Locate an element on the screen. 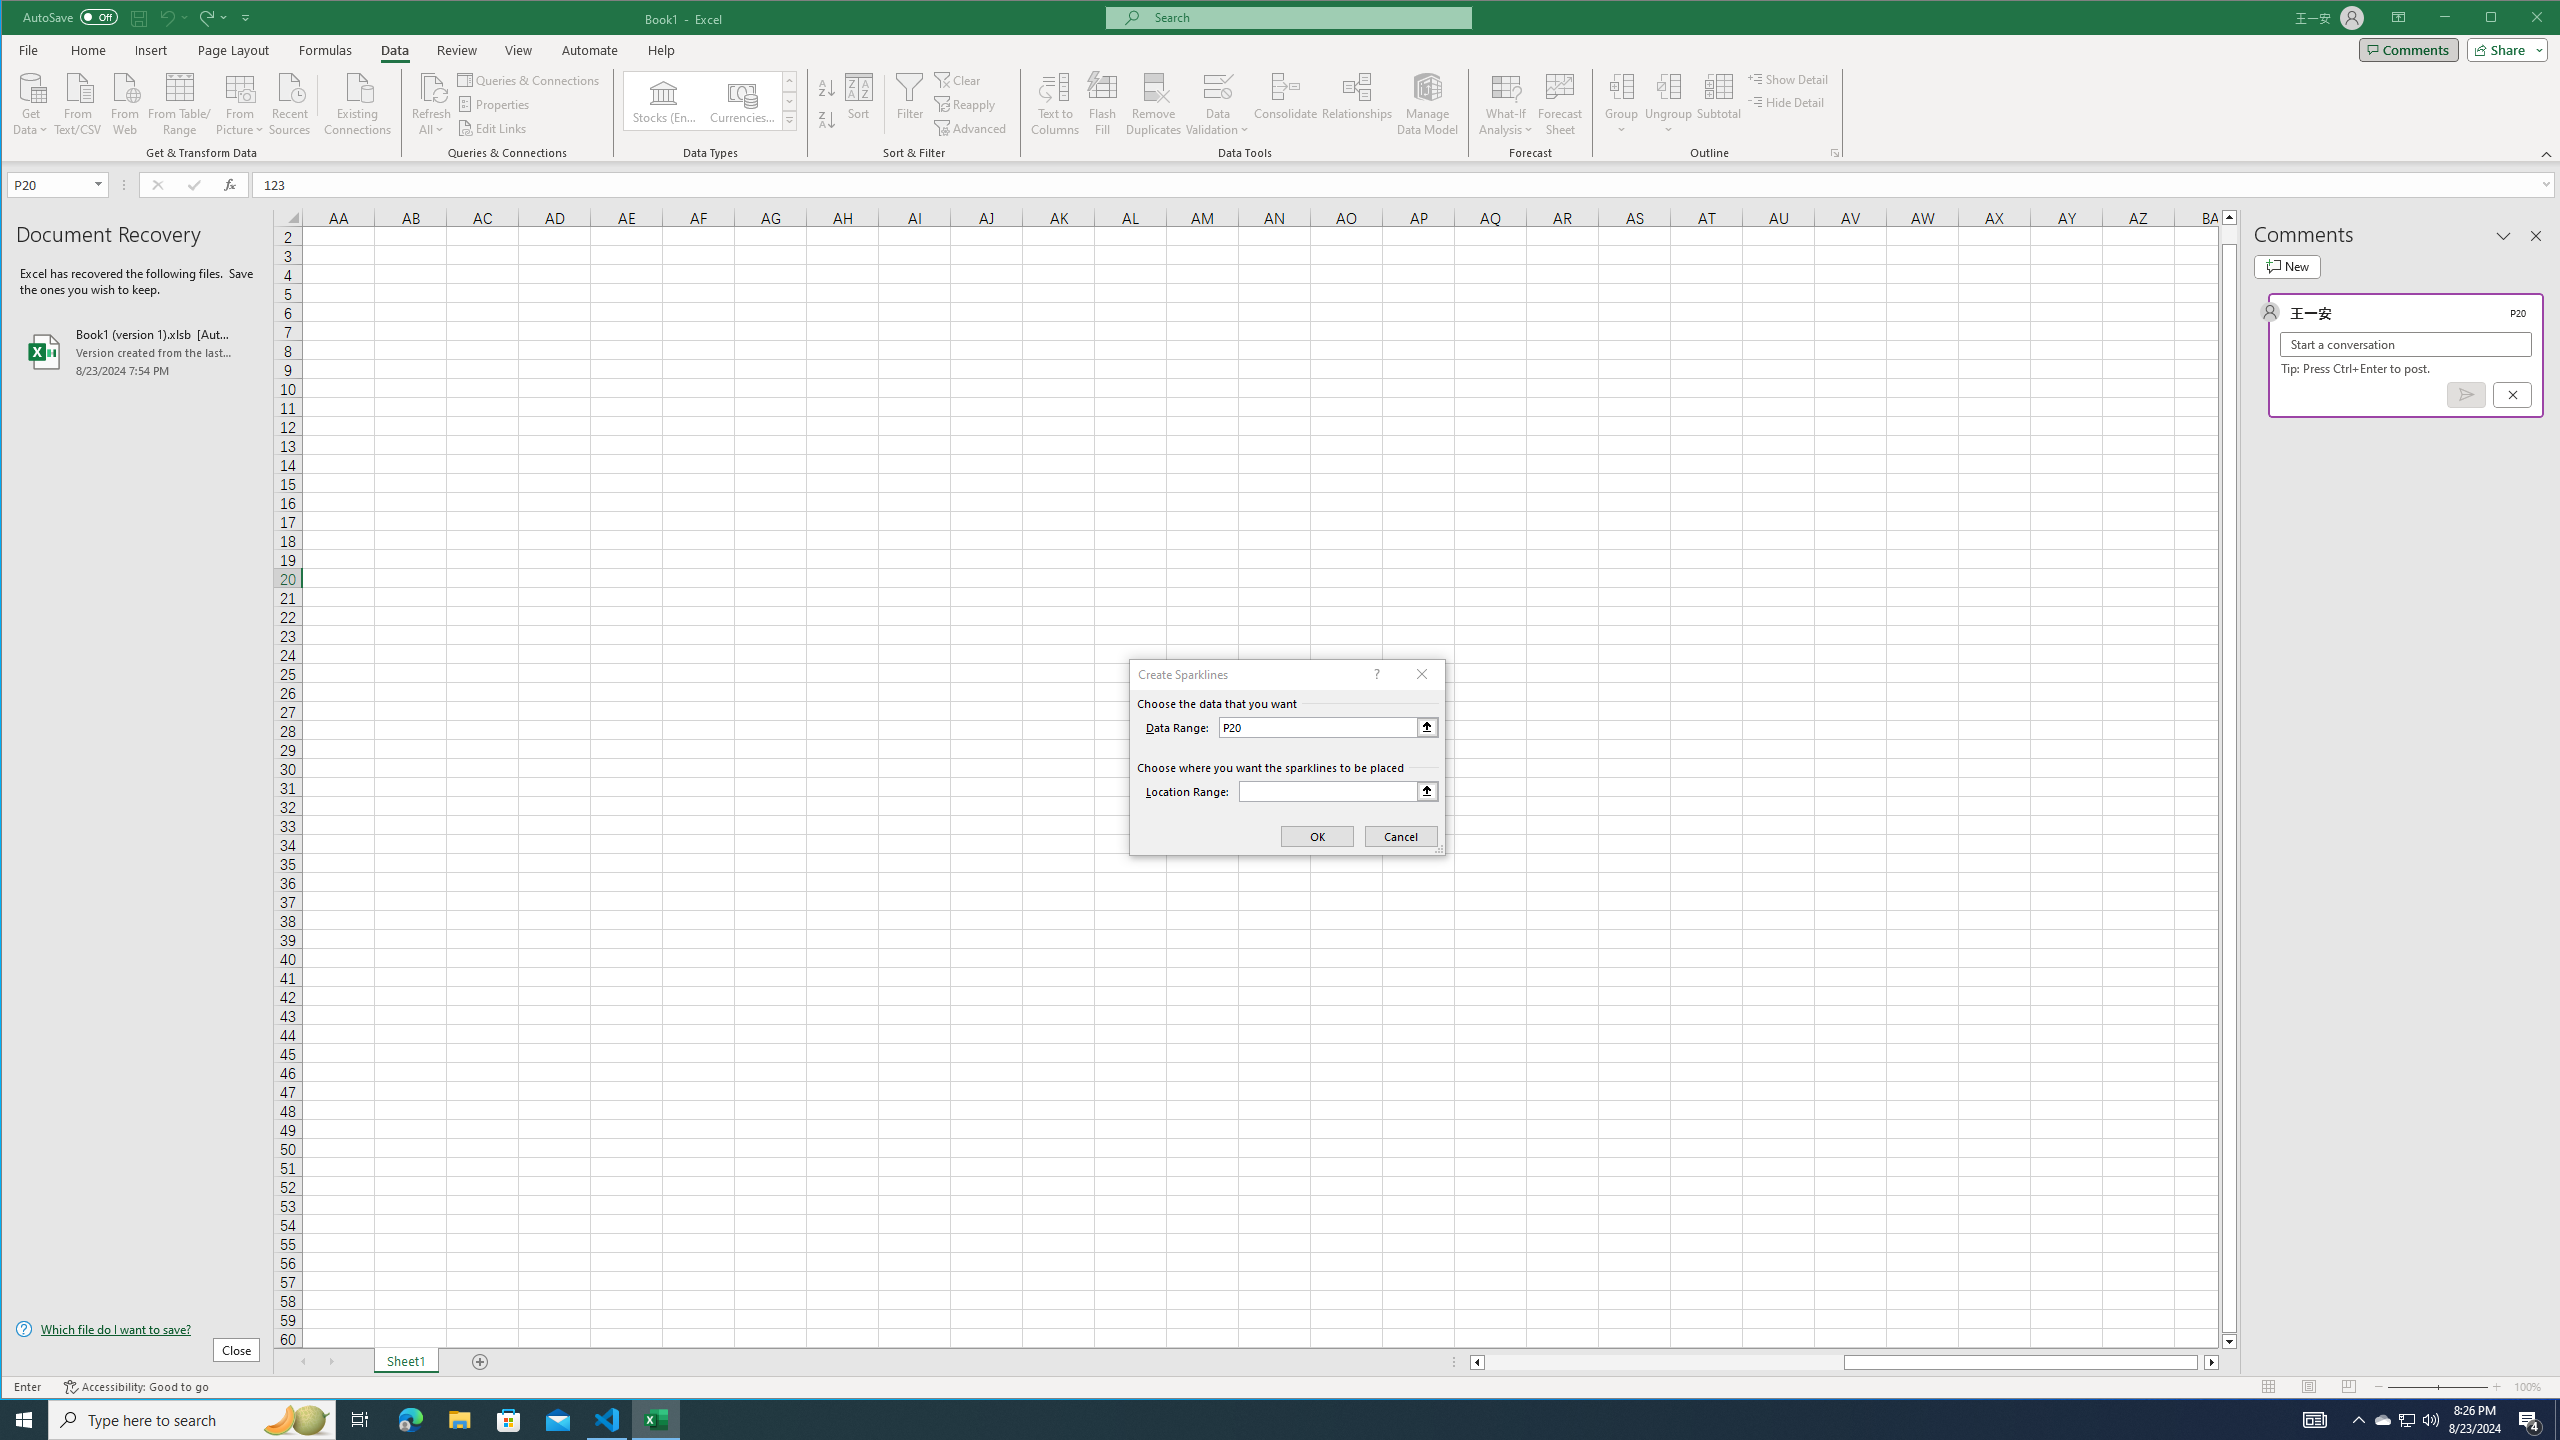 This screenshot has height=1440, width=2560. Sort Largest to Smallest is located at coordinates (826, 120).